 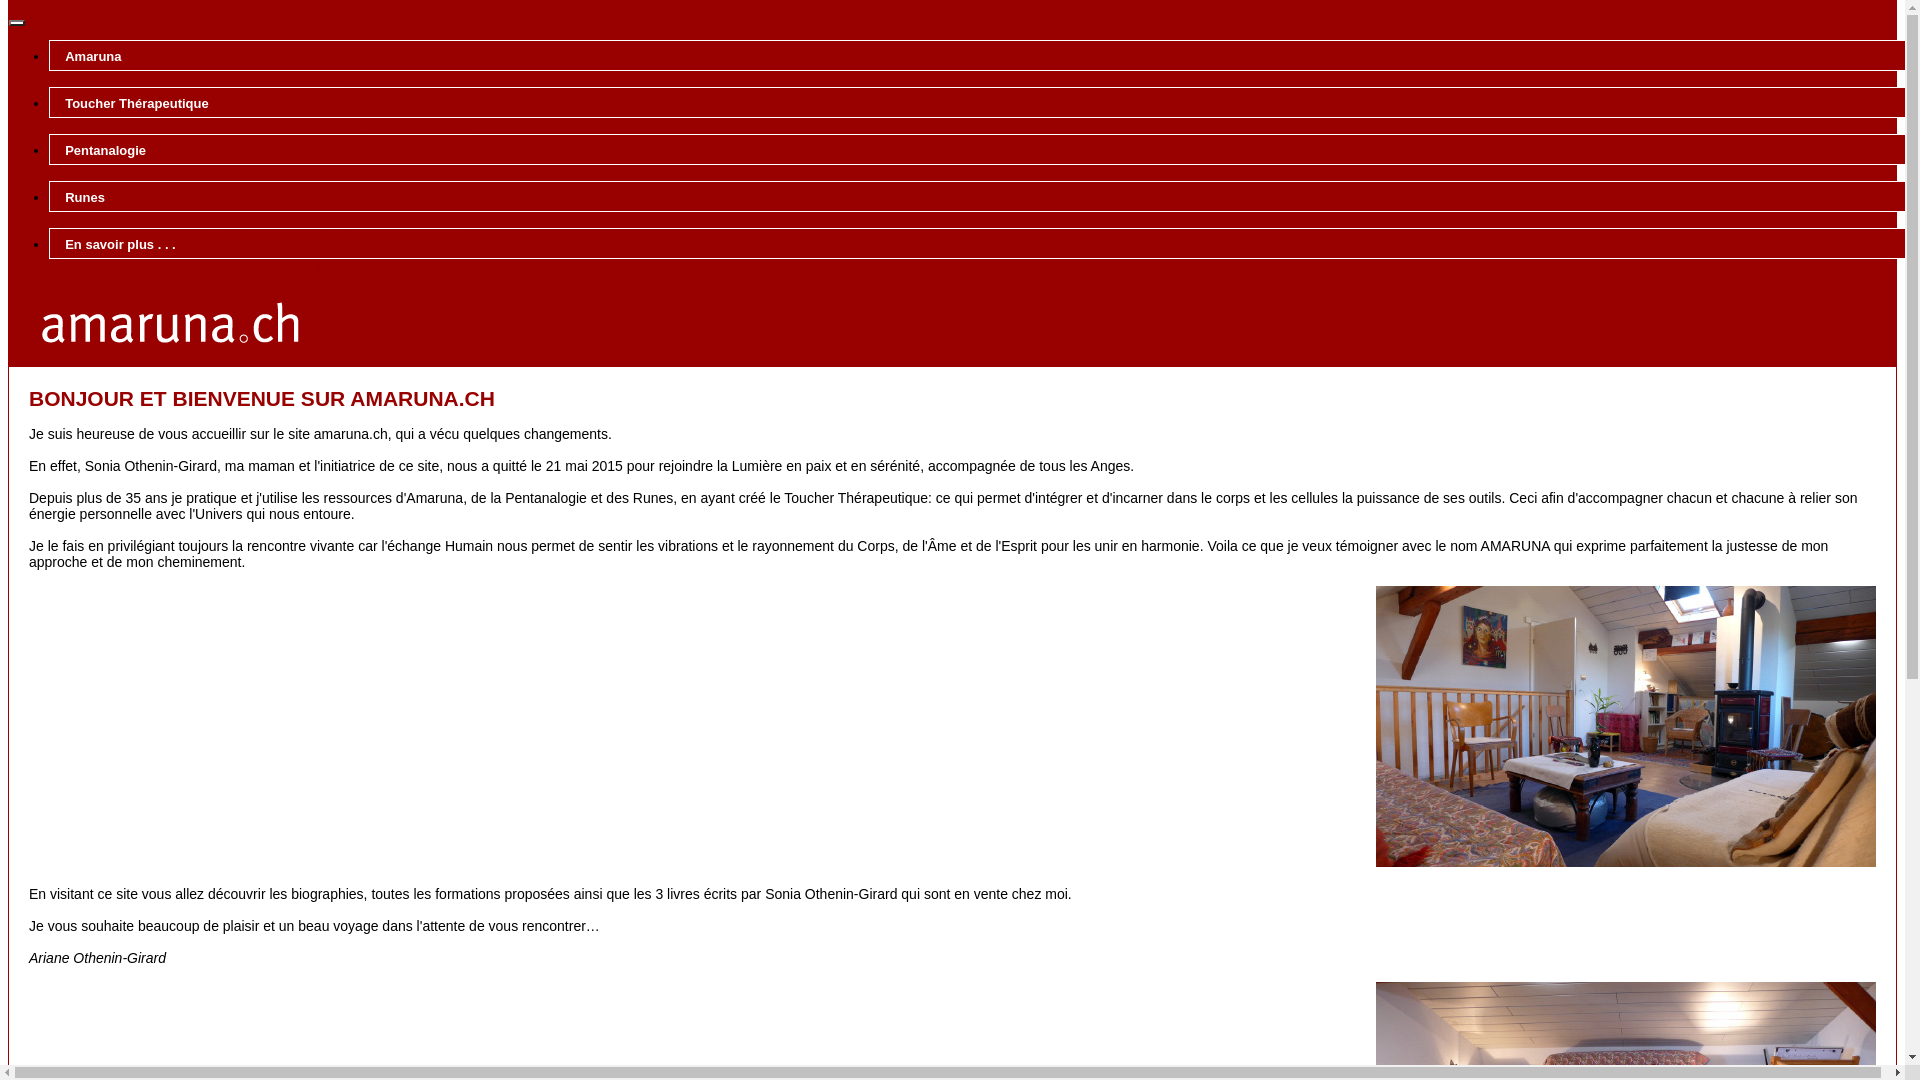 What do you see at coordinates (197, 268) in the screenshot?
I see `Commander des livres` at bounding box center [197, 268].